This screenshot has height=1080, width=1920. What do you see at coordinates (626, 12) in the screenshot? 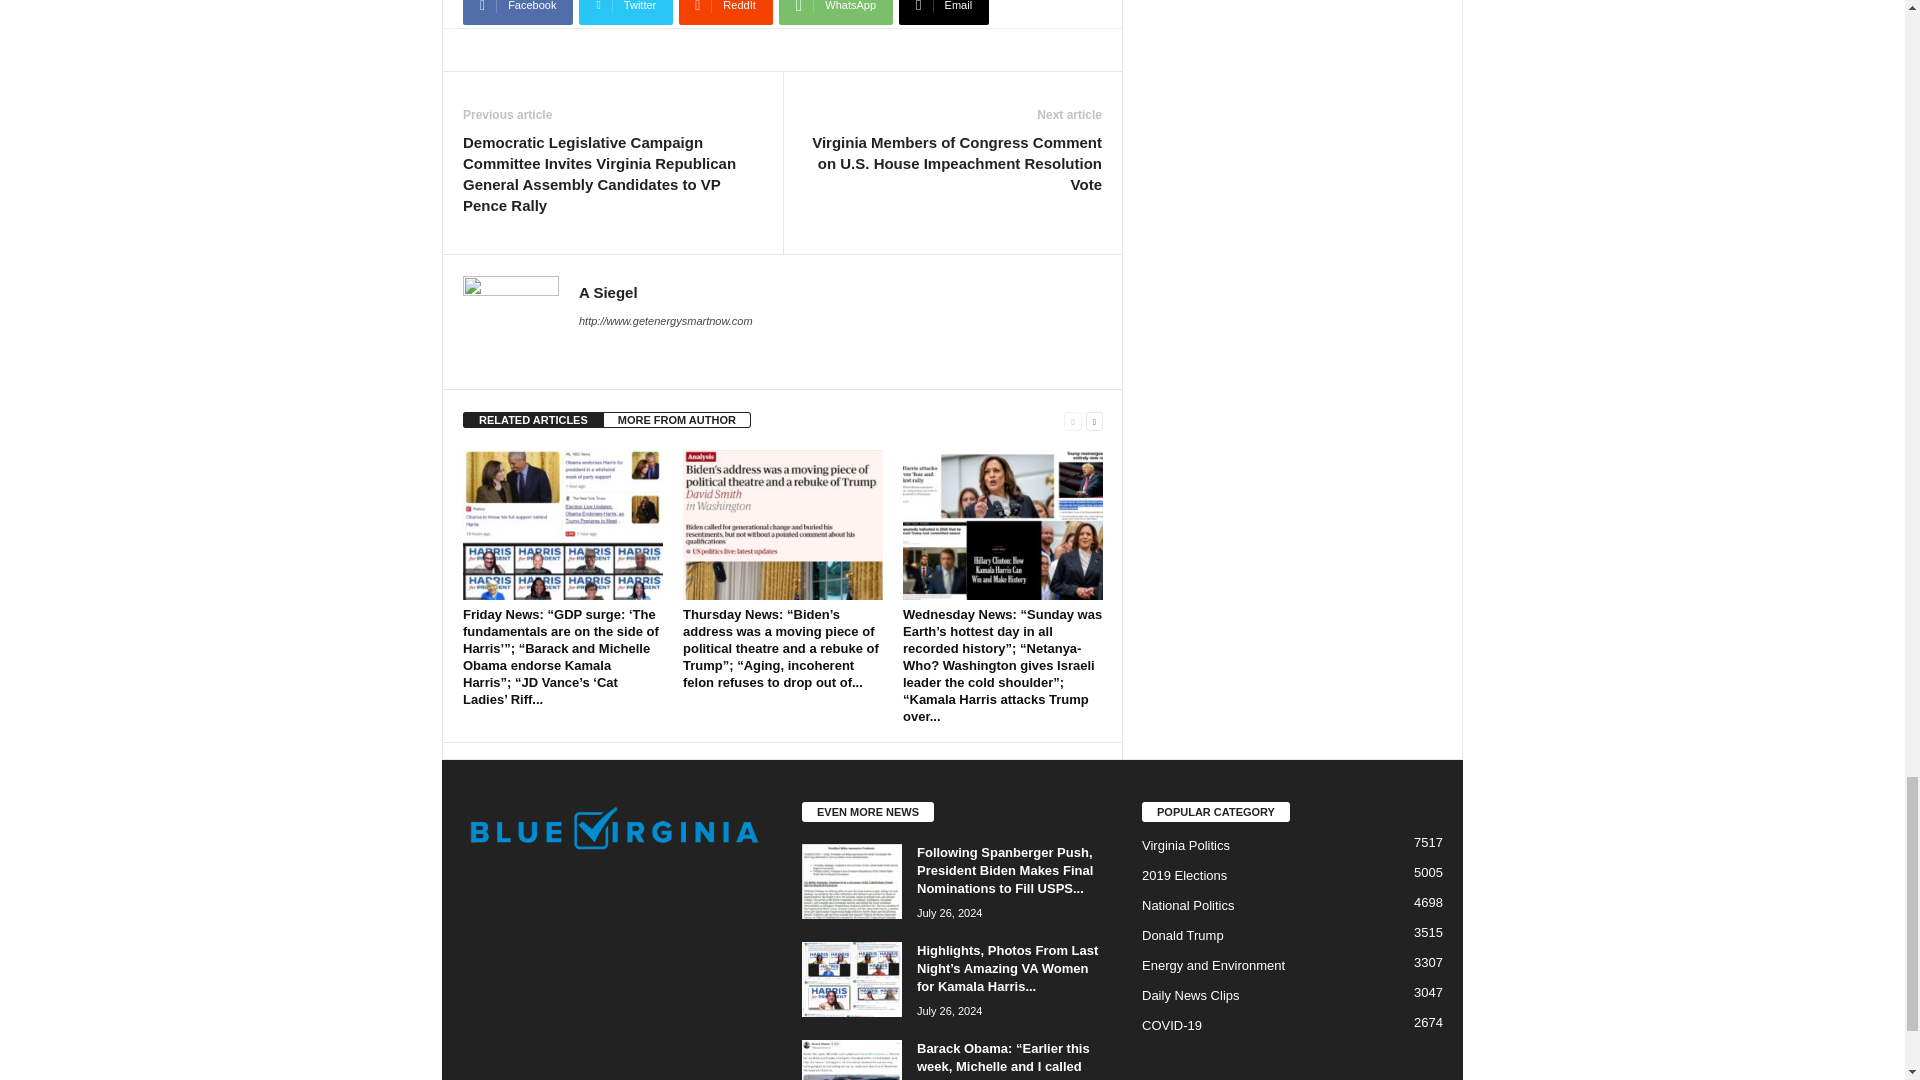
I see `Twitter` at bounding box center [626, 12].